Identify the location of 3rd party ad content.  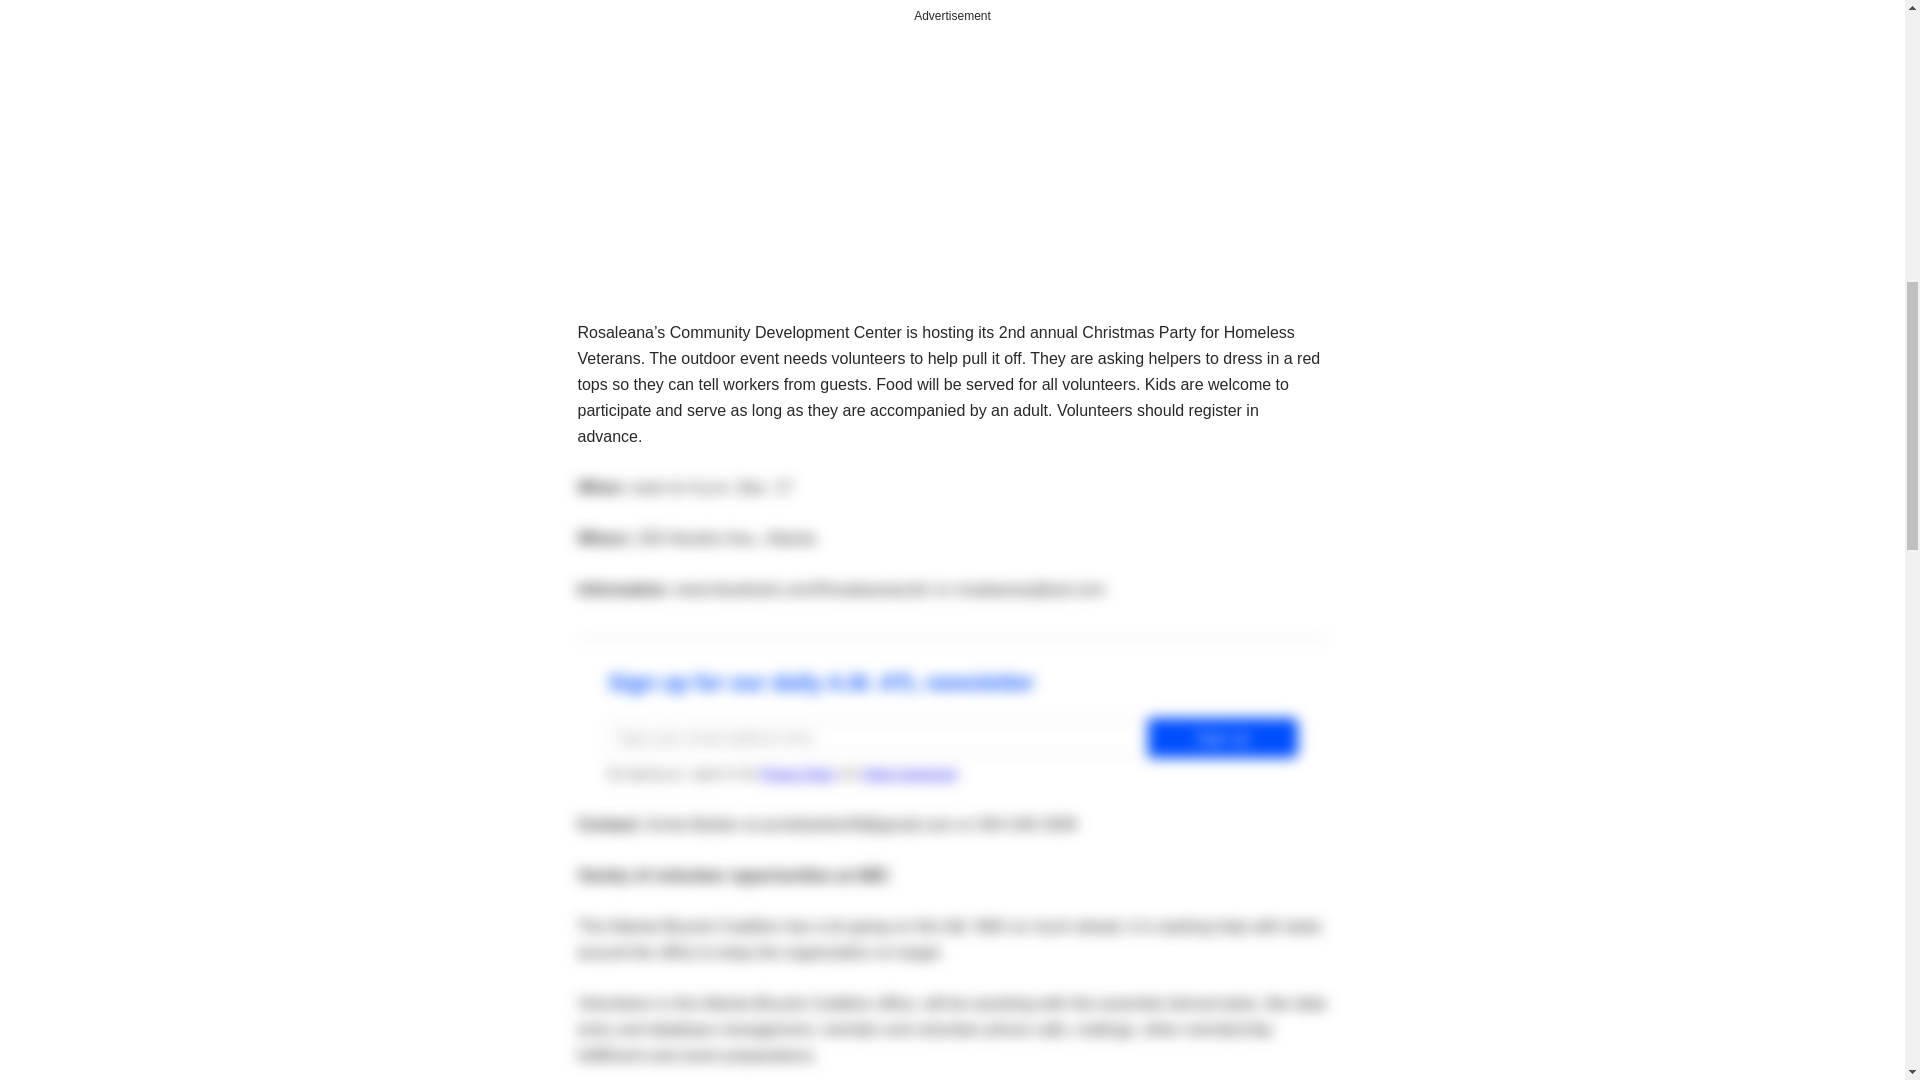
(952, 154).